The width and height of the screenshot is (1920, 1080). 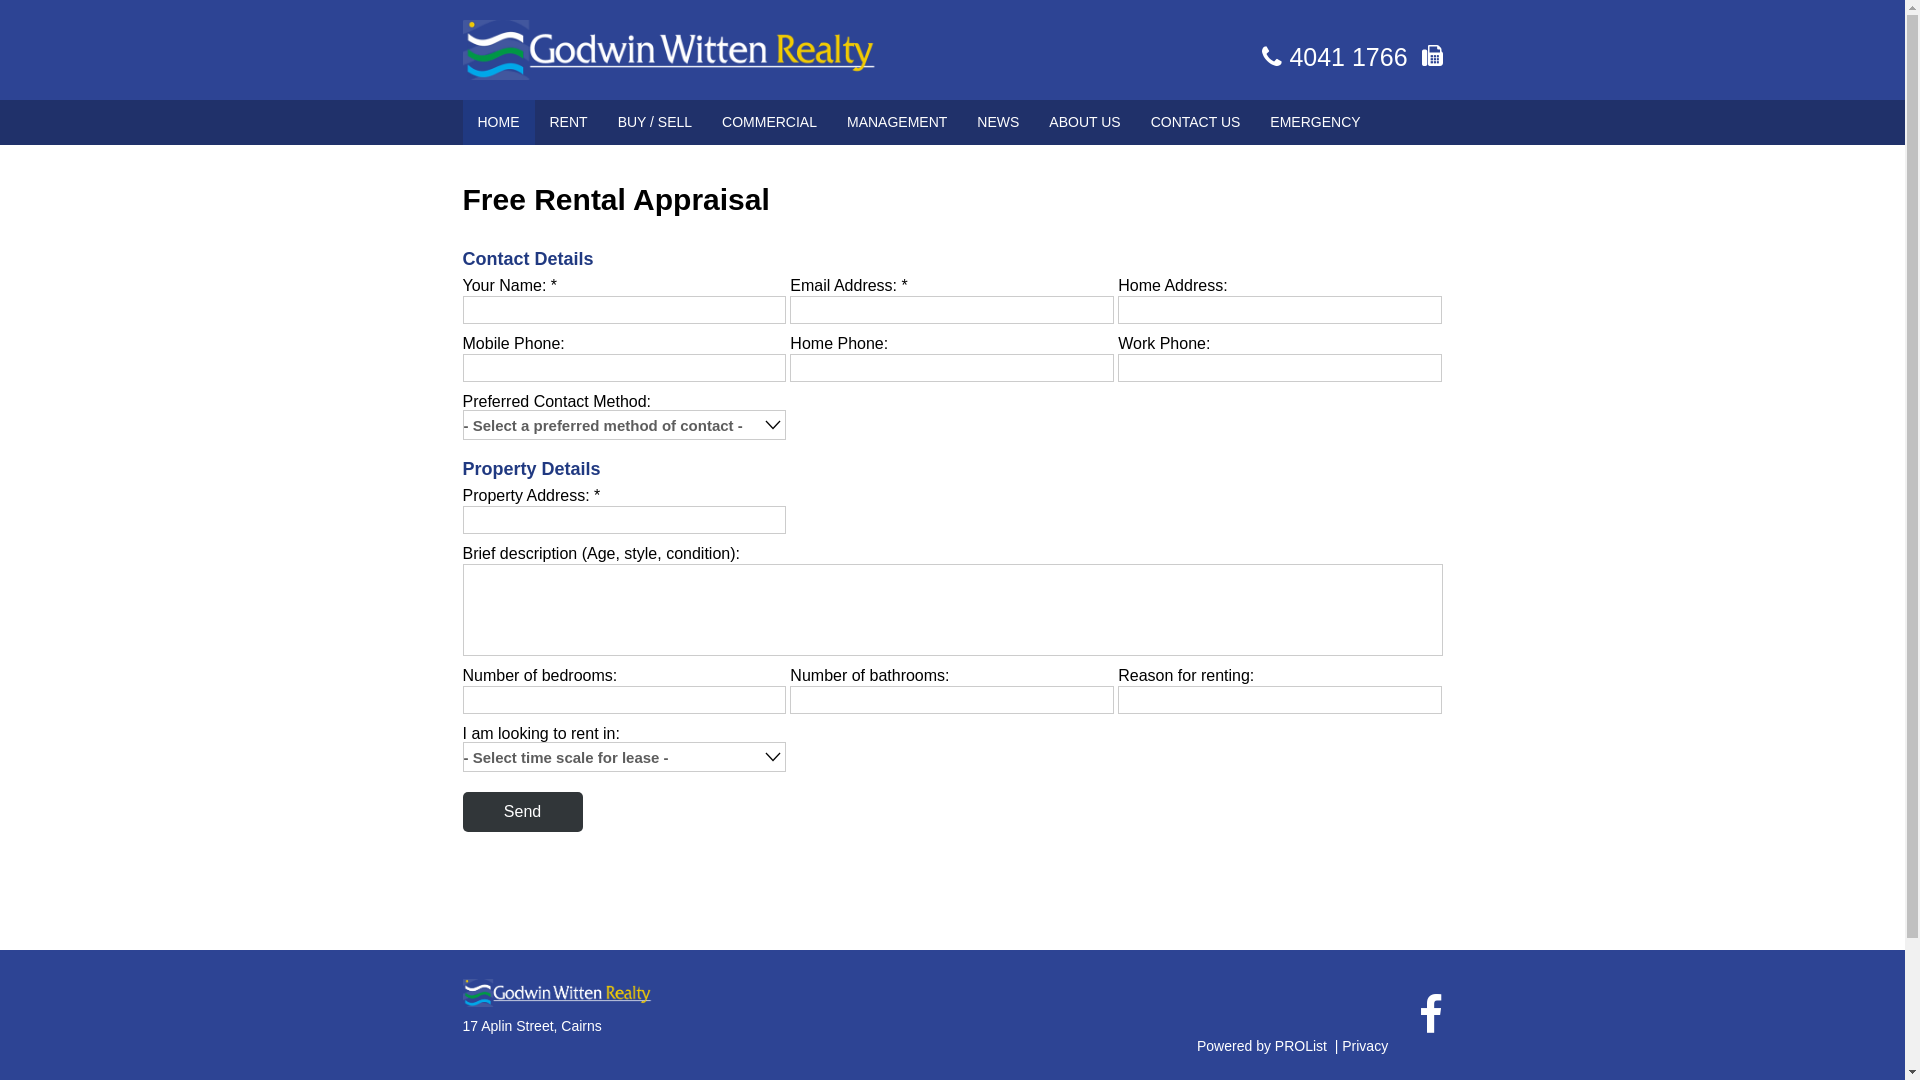 I want to click on EMERGENCY, so click(x=1315, y=122).